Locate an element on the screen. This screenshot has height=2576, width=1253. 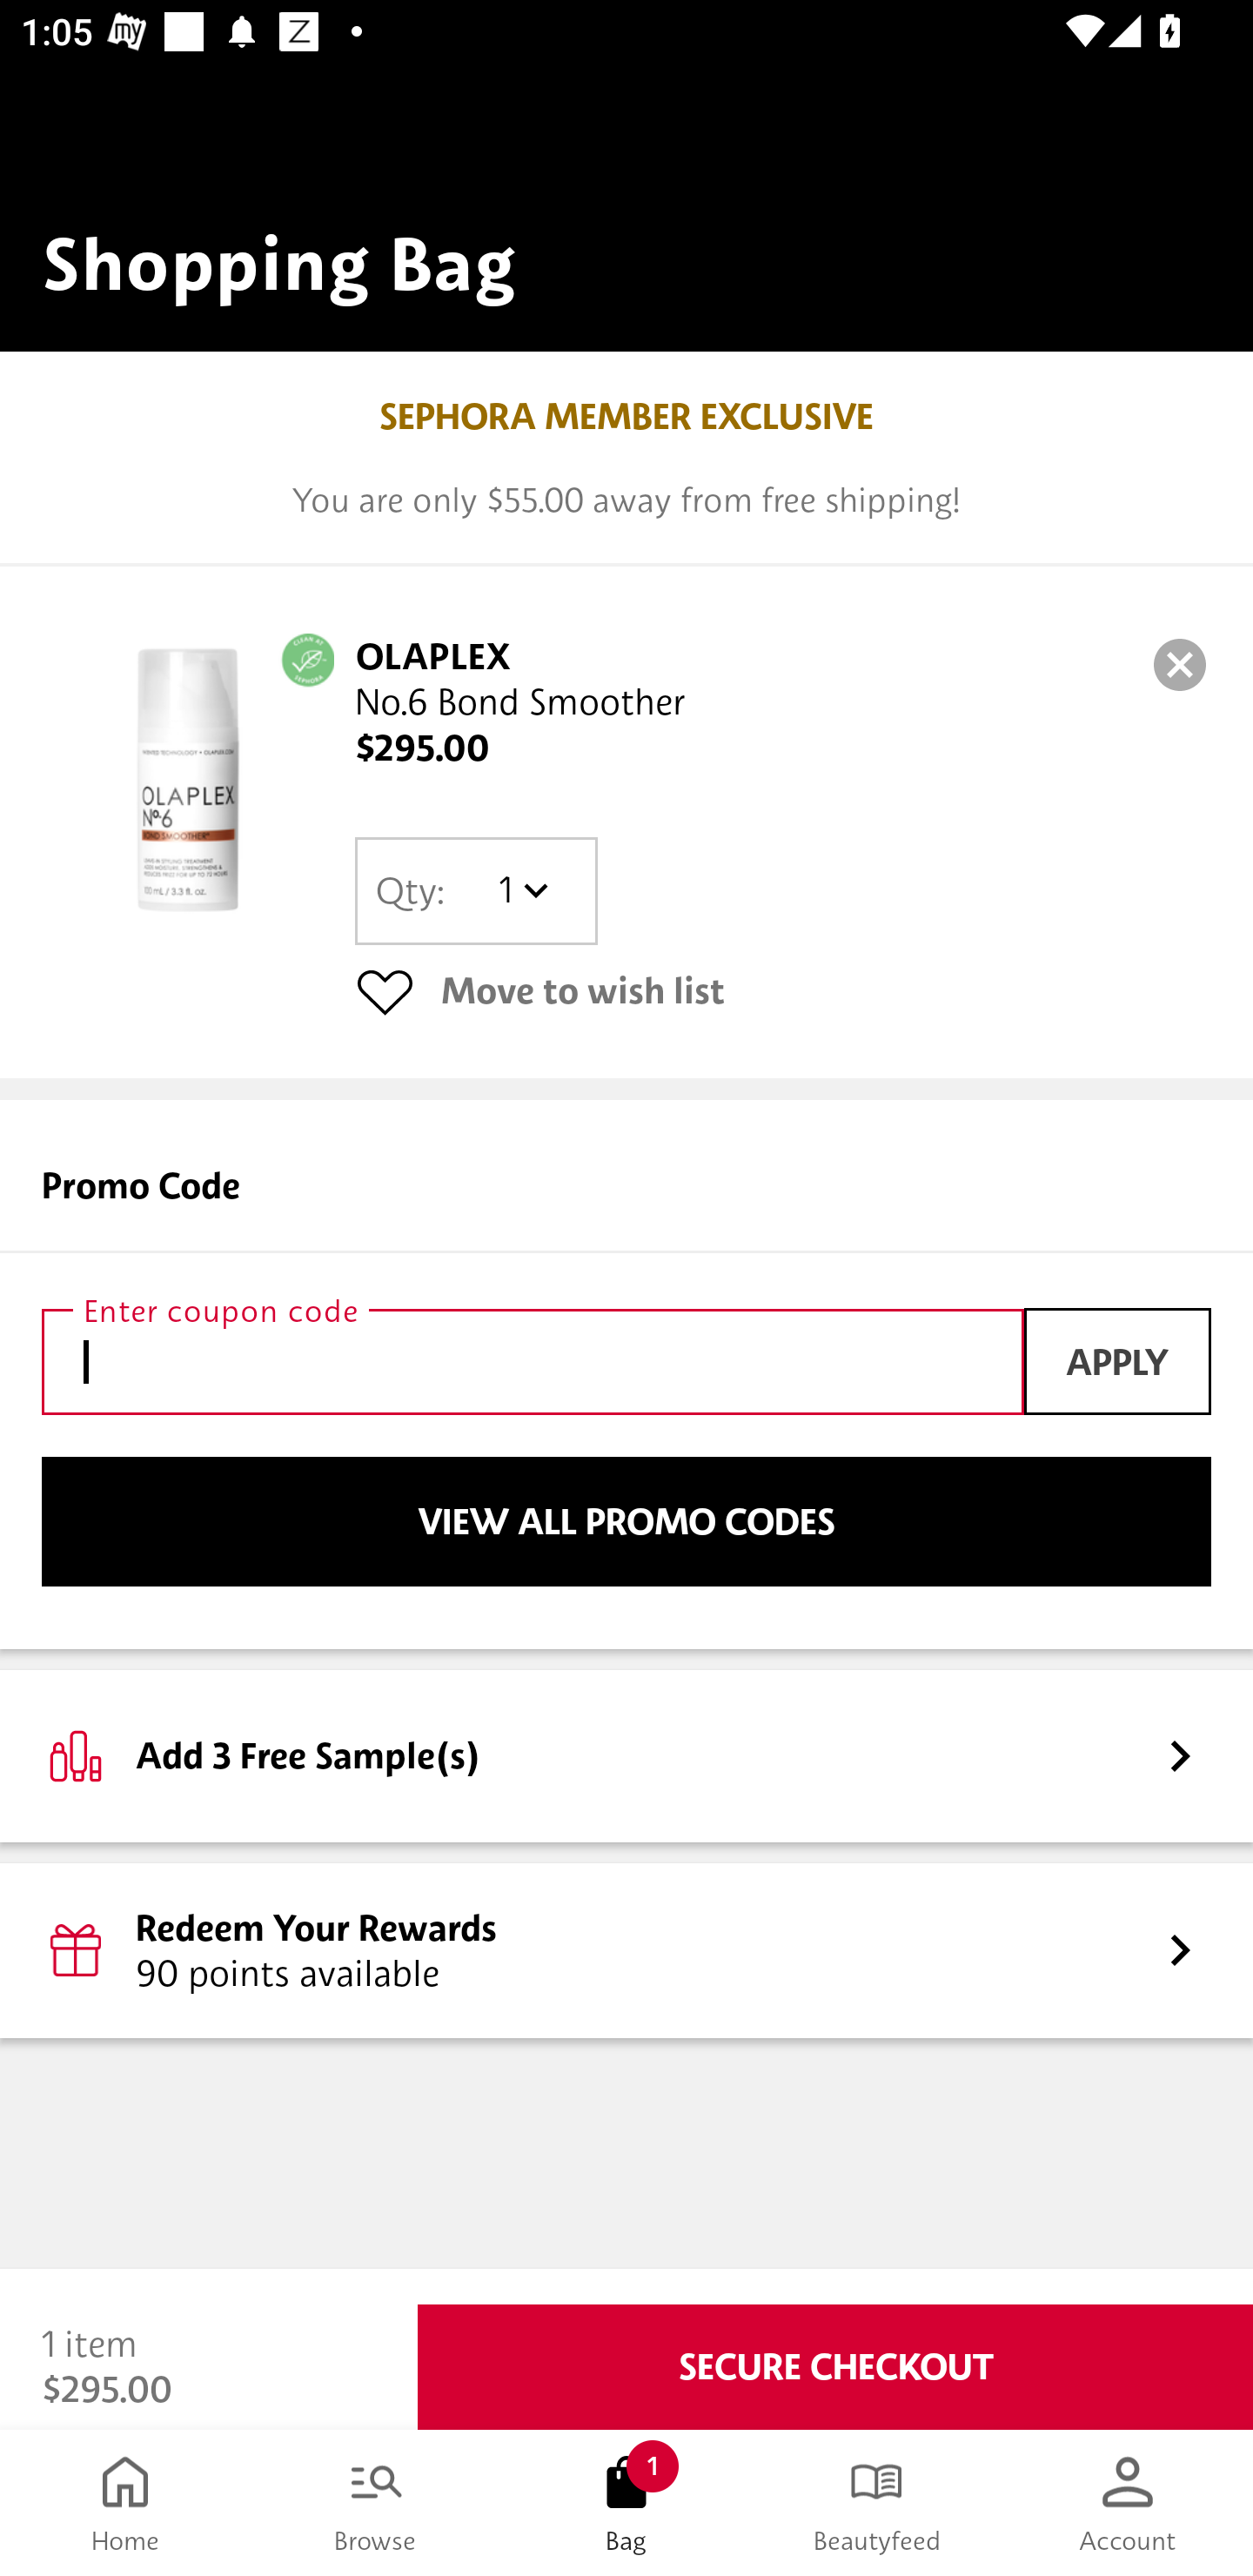
Enter coupon code is located at coordinates (533, 1361).